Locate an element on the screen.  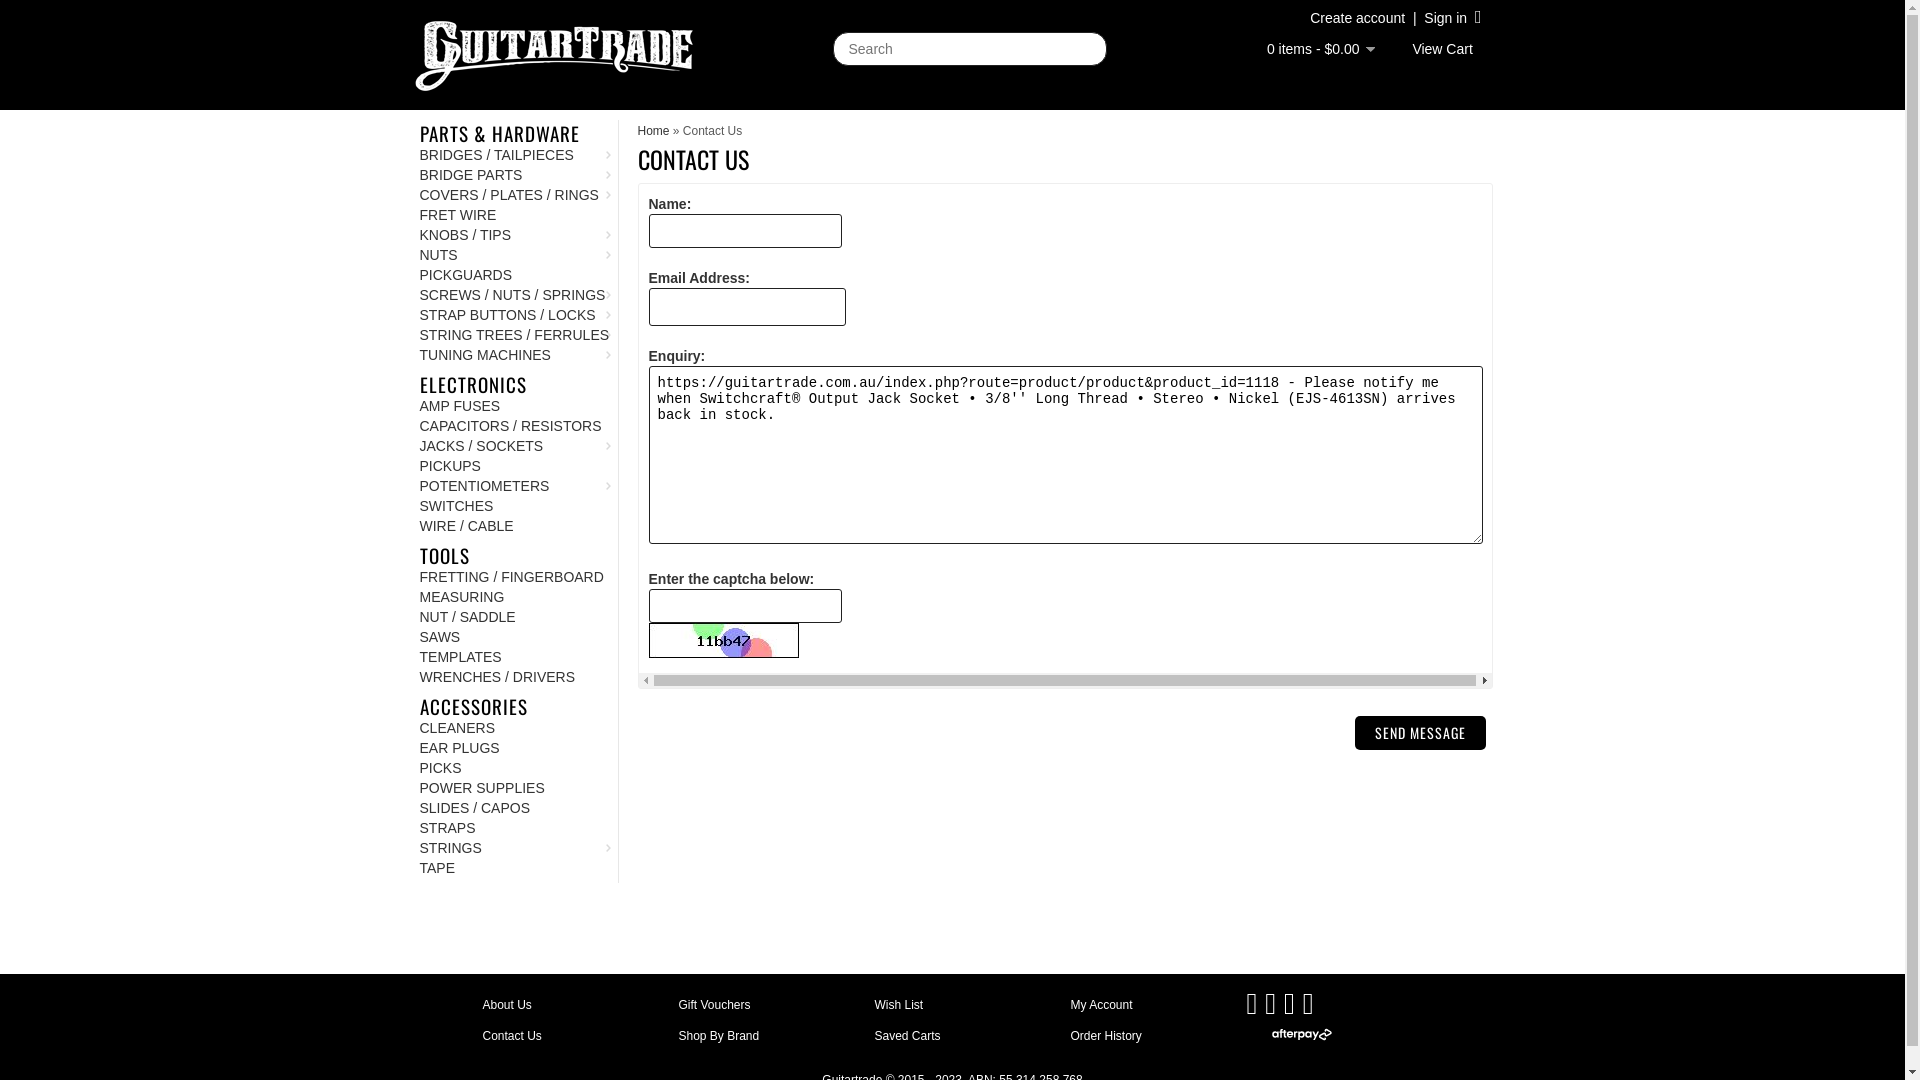
FRET WIRE is located at coordinates (514, 215).